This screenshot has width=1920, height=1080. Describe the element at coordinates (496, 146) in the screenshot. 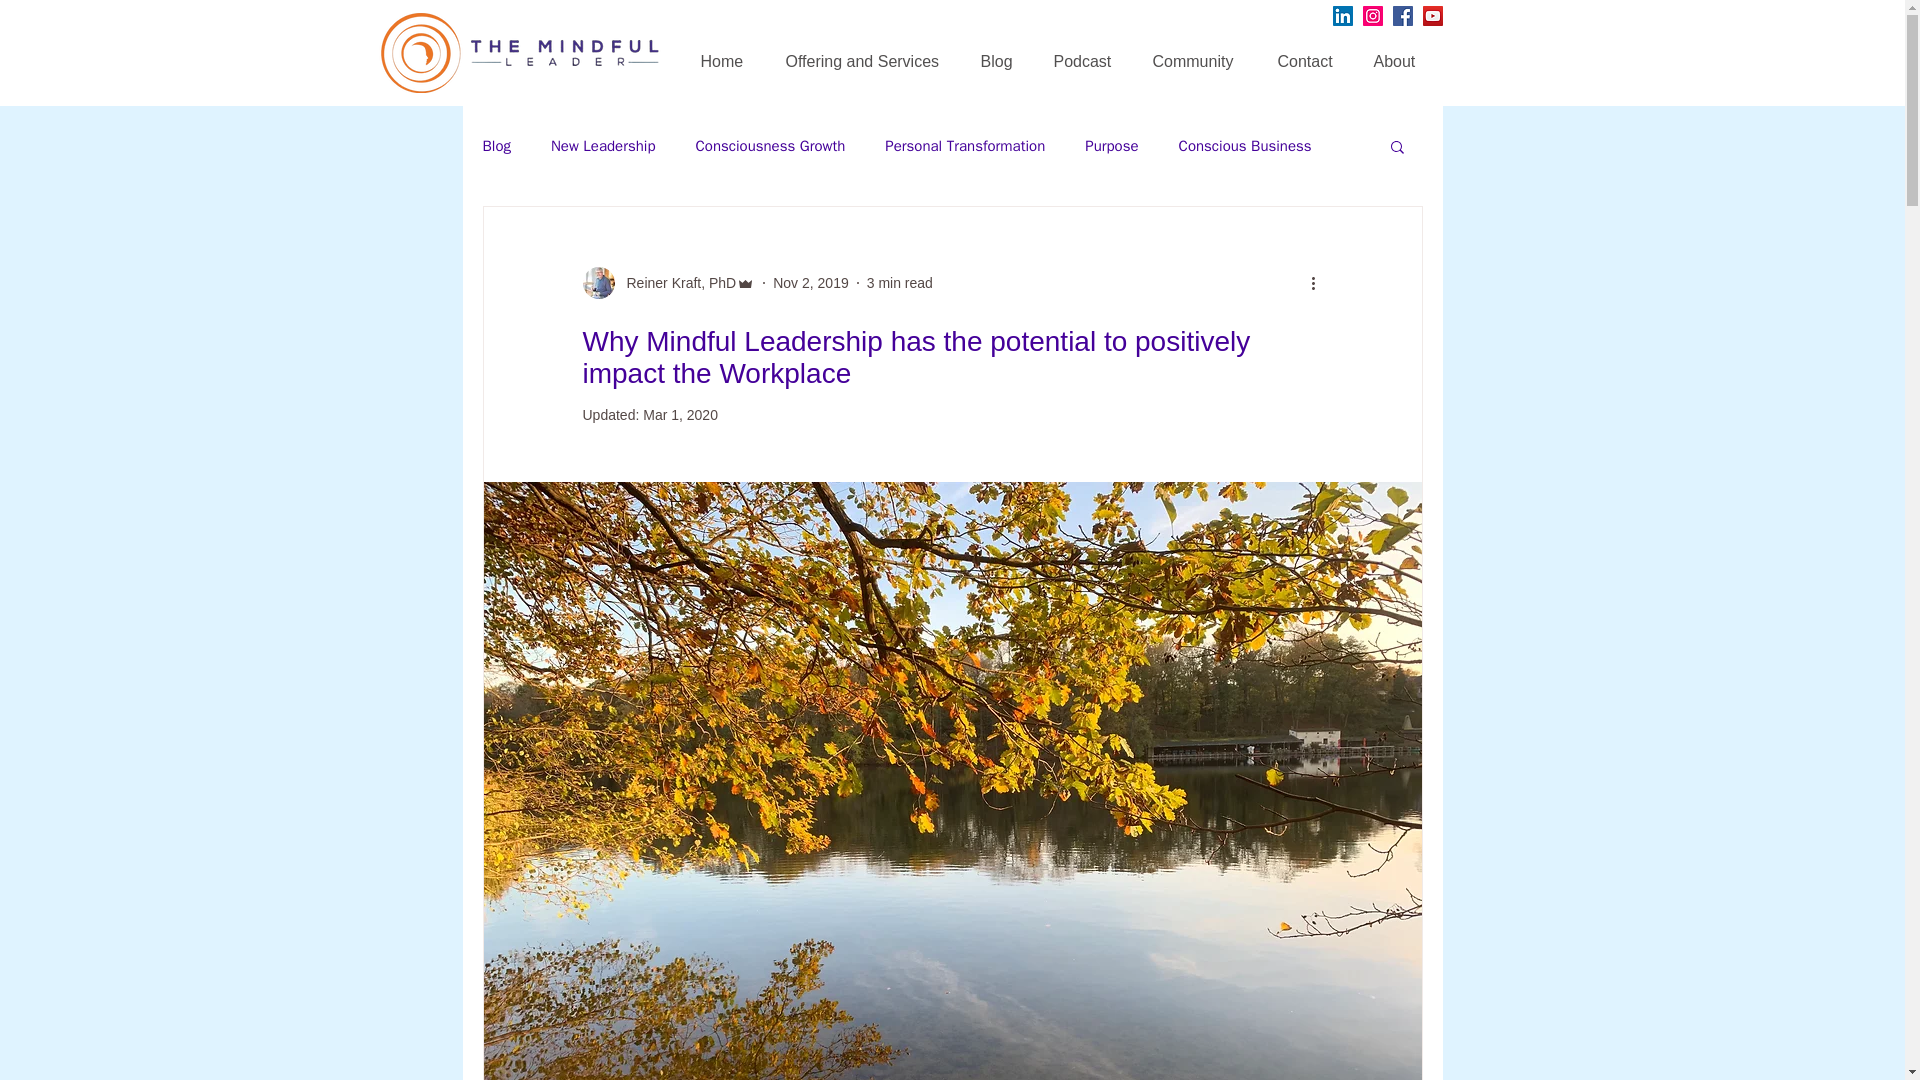

I see `Blog` at that location.